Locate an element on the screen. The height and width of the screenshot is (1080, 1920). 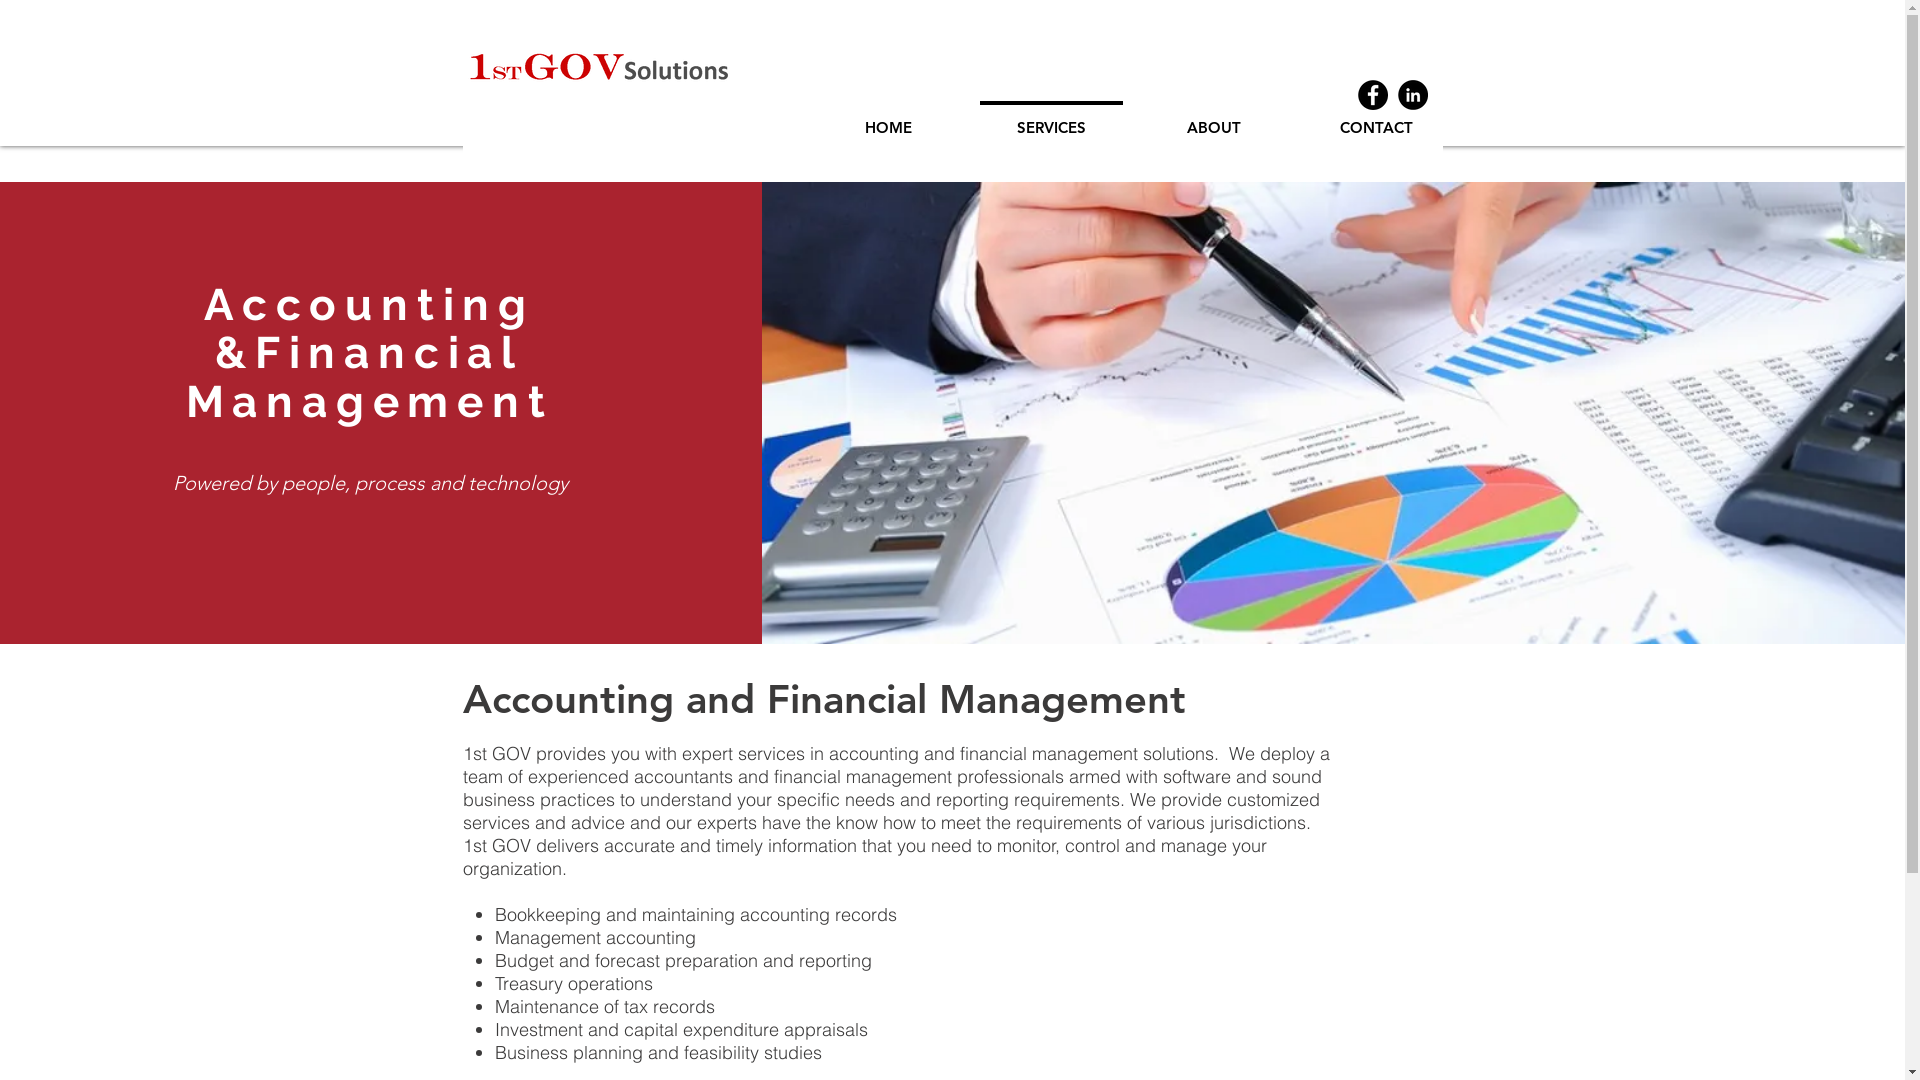
HOME is located at coordinates (887, 119).